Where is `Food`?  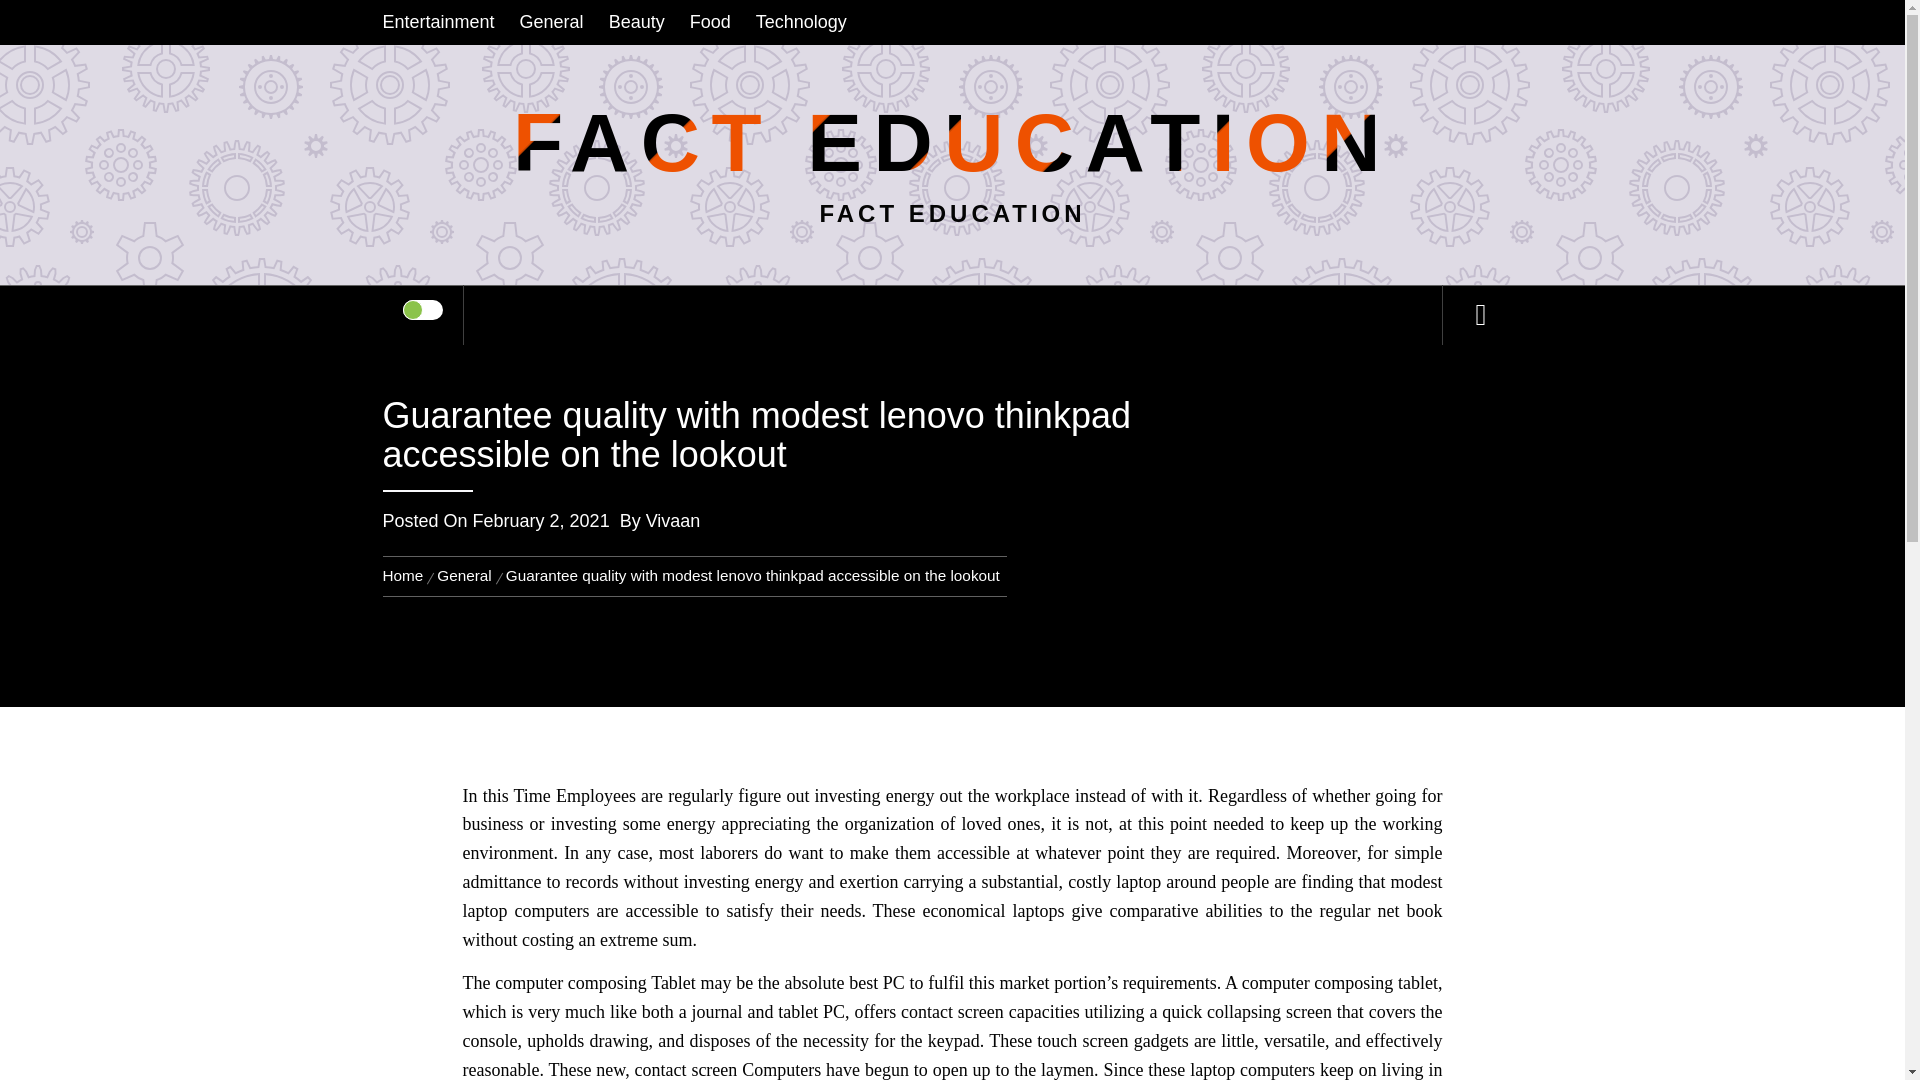 Food is located at coordinates (710, 22).